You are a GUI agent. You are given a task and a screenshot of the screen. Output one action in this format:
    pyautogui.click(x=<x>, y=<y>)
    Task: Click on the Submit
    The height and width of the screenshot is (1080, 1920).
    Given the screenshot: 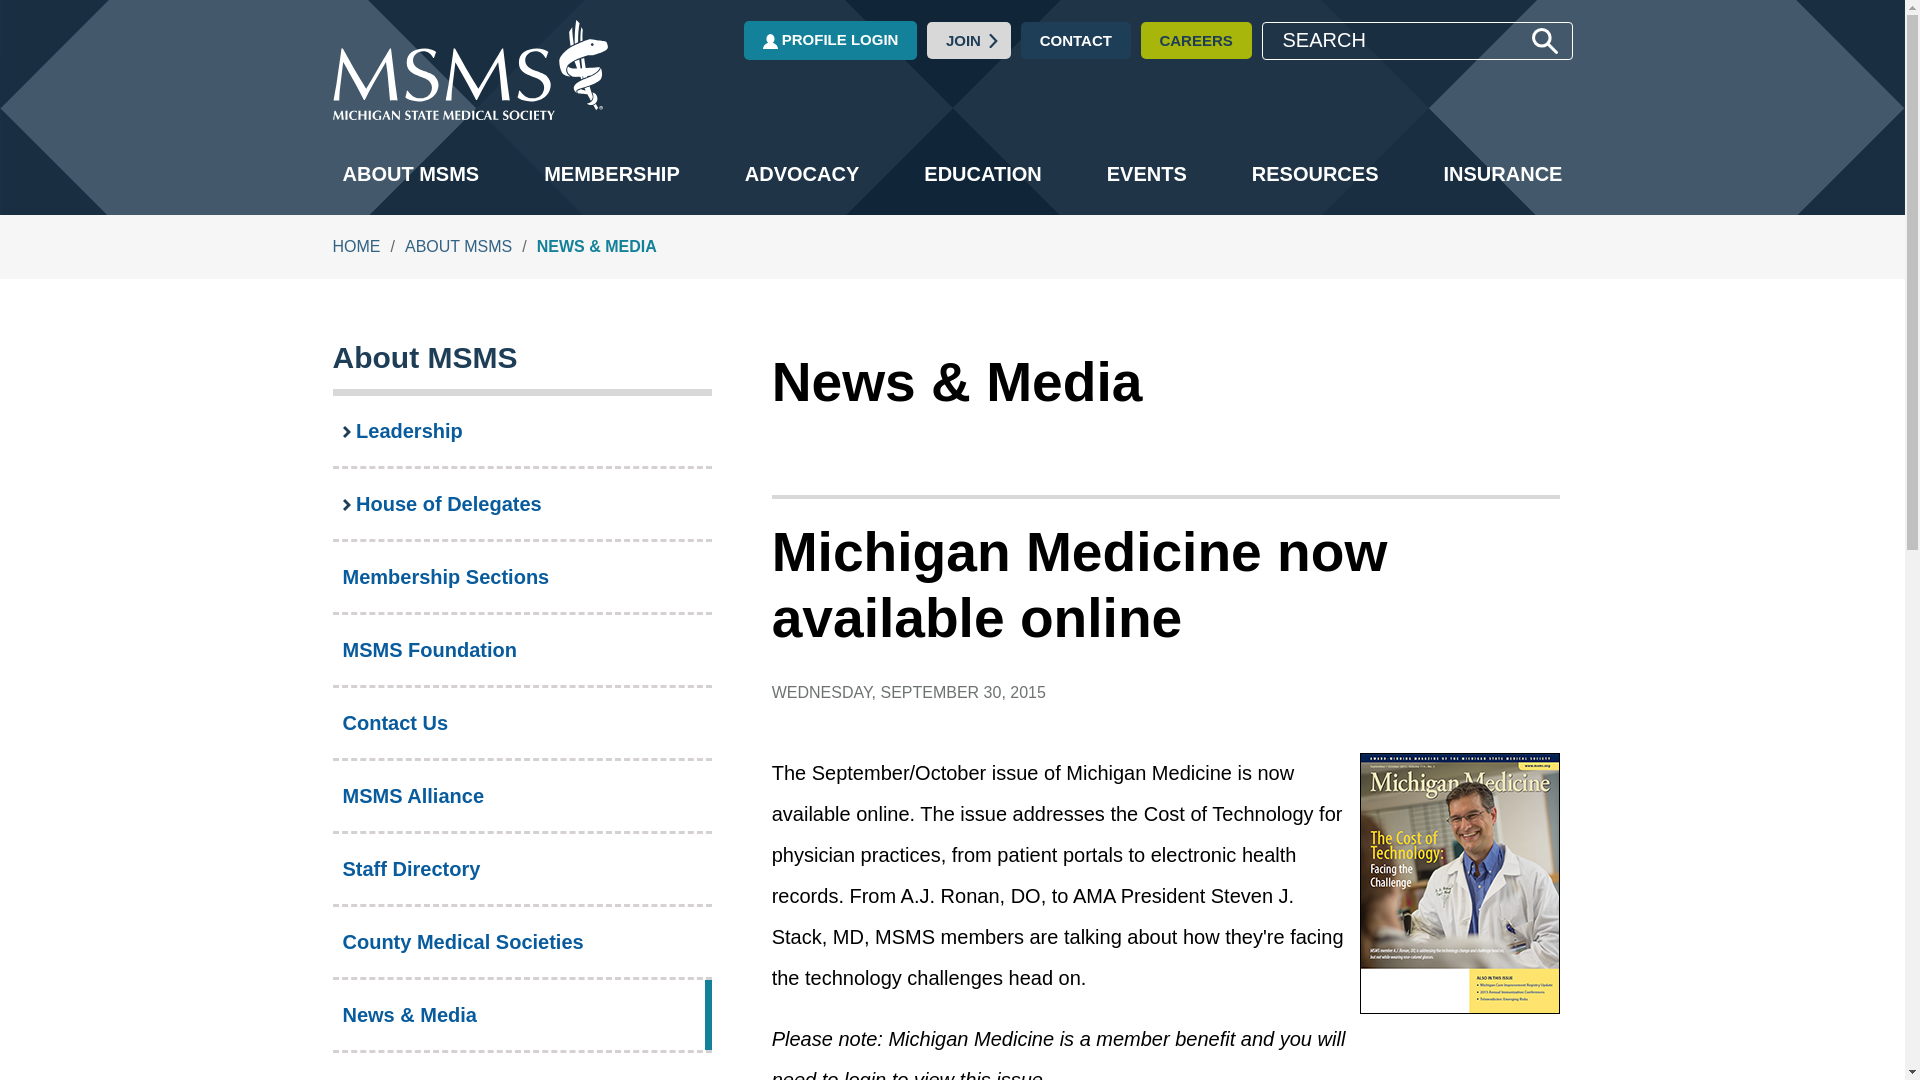 What is the action you would take?
    pyautogui.click(x=1544, y=41)
    